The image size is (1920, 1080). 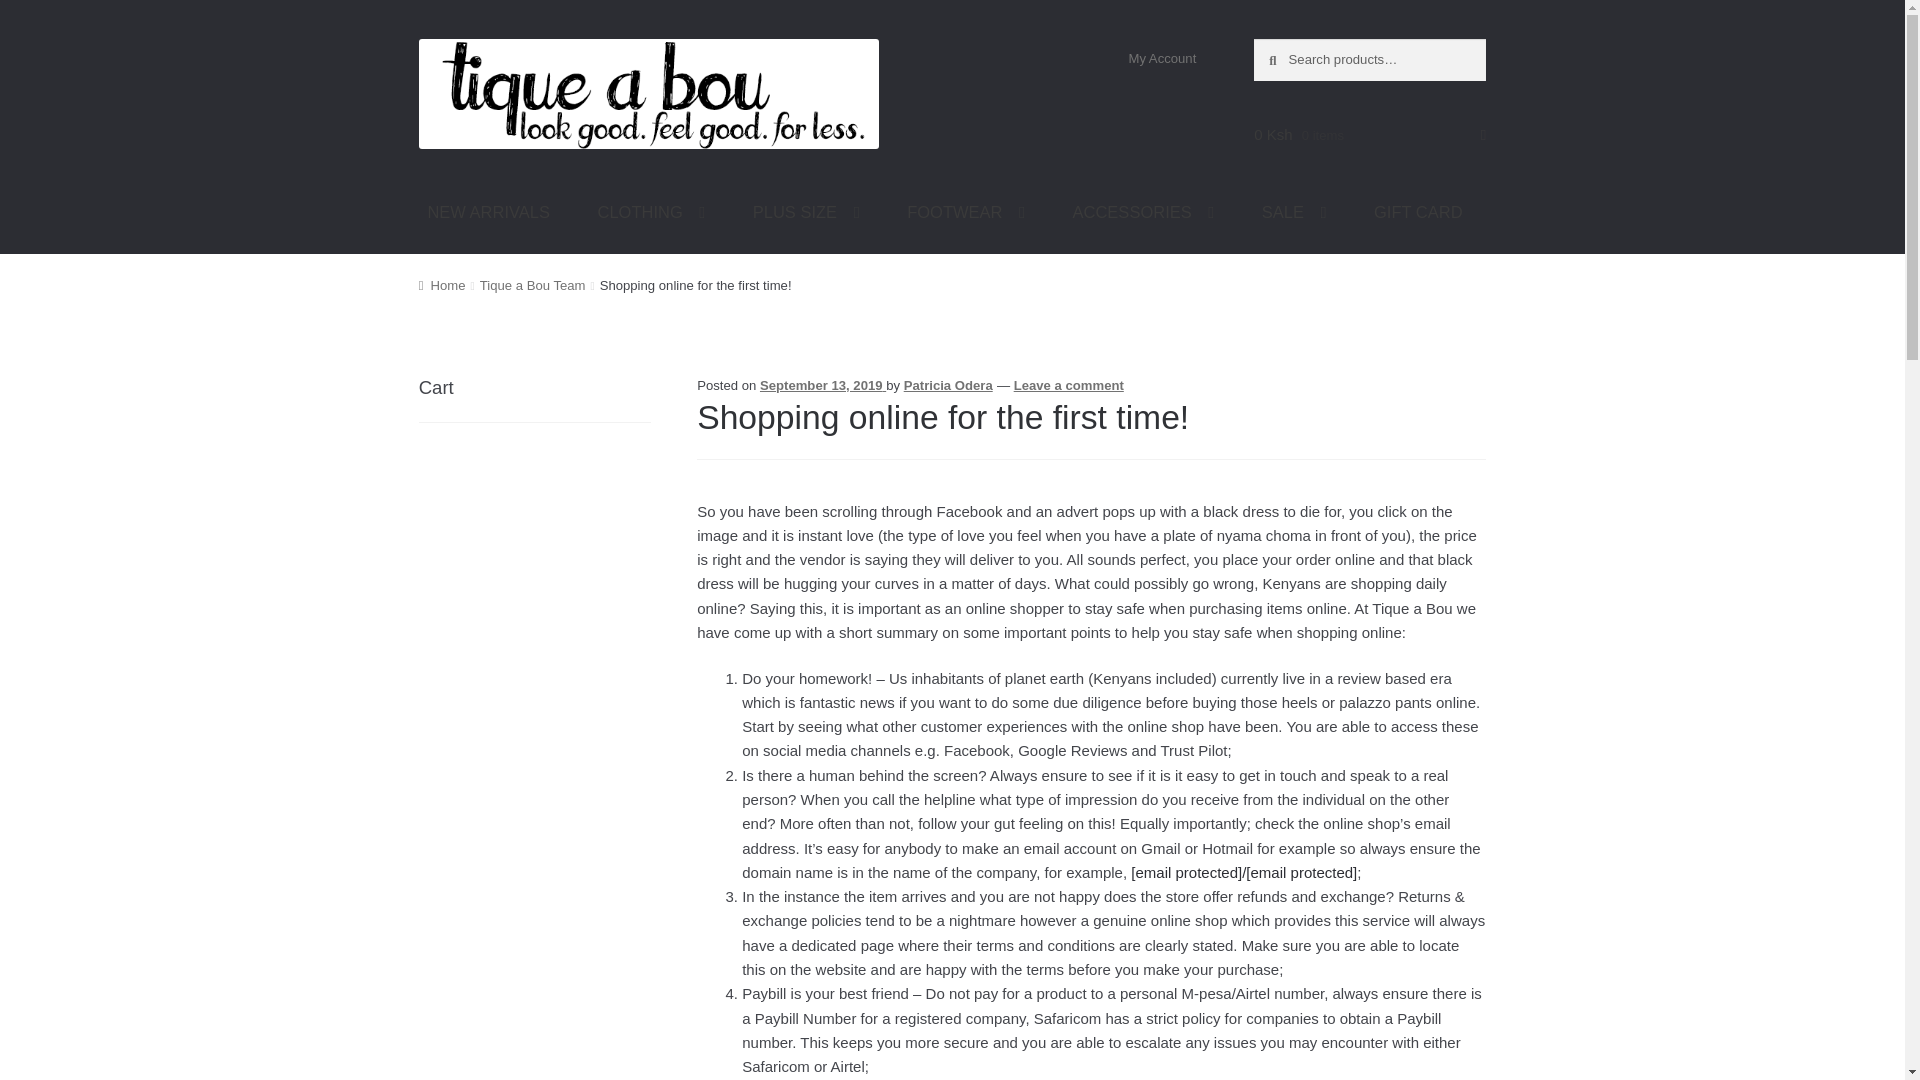 What do you see at coordinates (651, 212) in the screenshot?
I see `CLOTHING` at bounding box center [651, 212].